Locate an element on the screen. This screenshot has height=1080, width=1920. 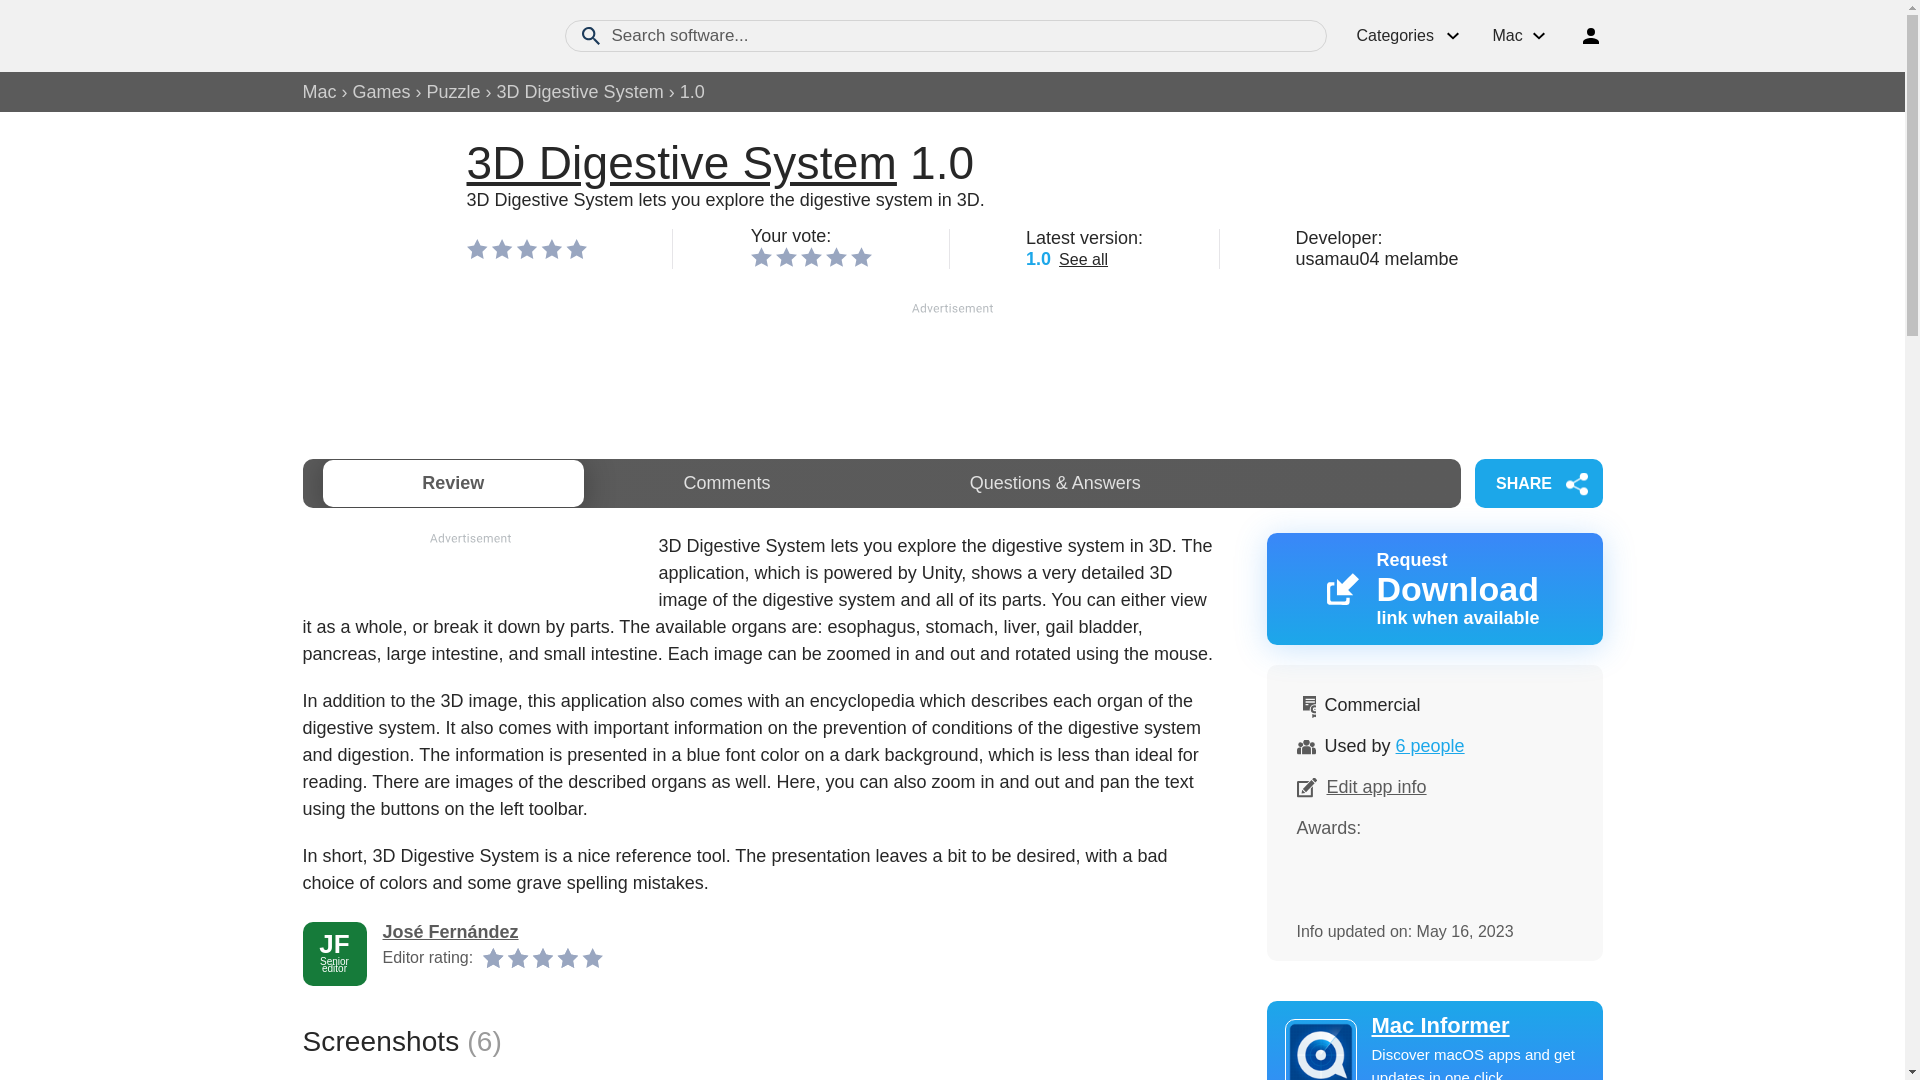
Mac is located at coordinates (318, 92).